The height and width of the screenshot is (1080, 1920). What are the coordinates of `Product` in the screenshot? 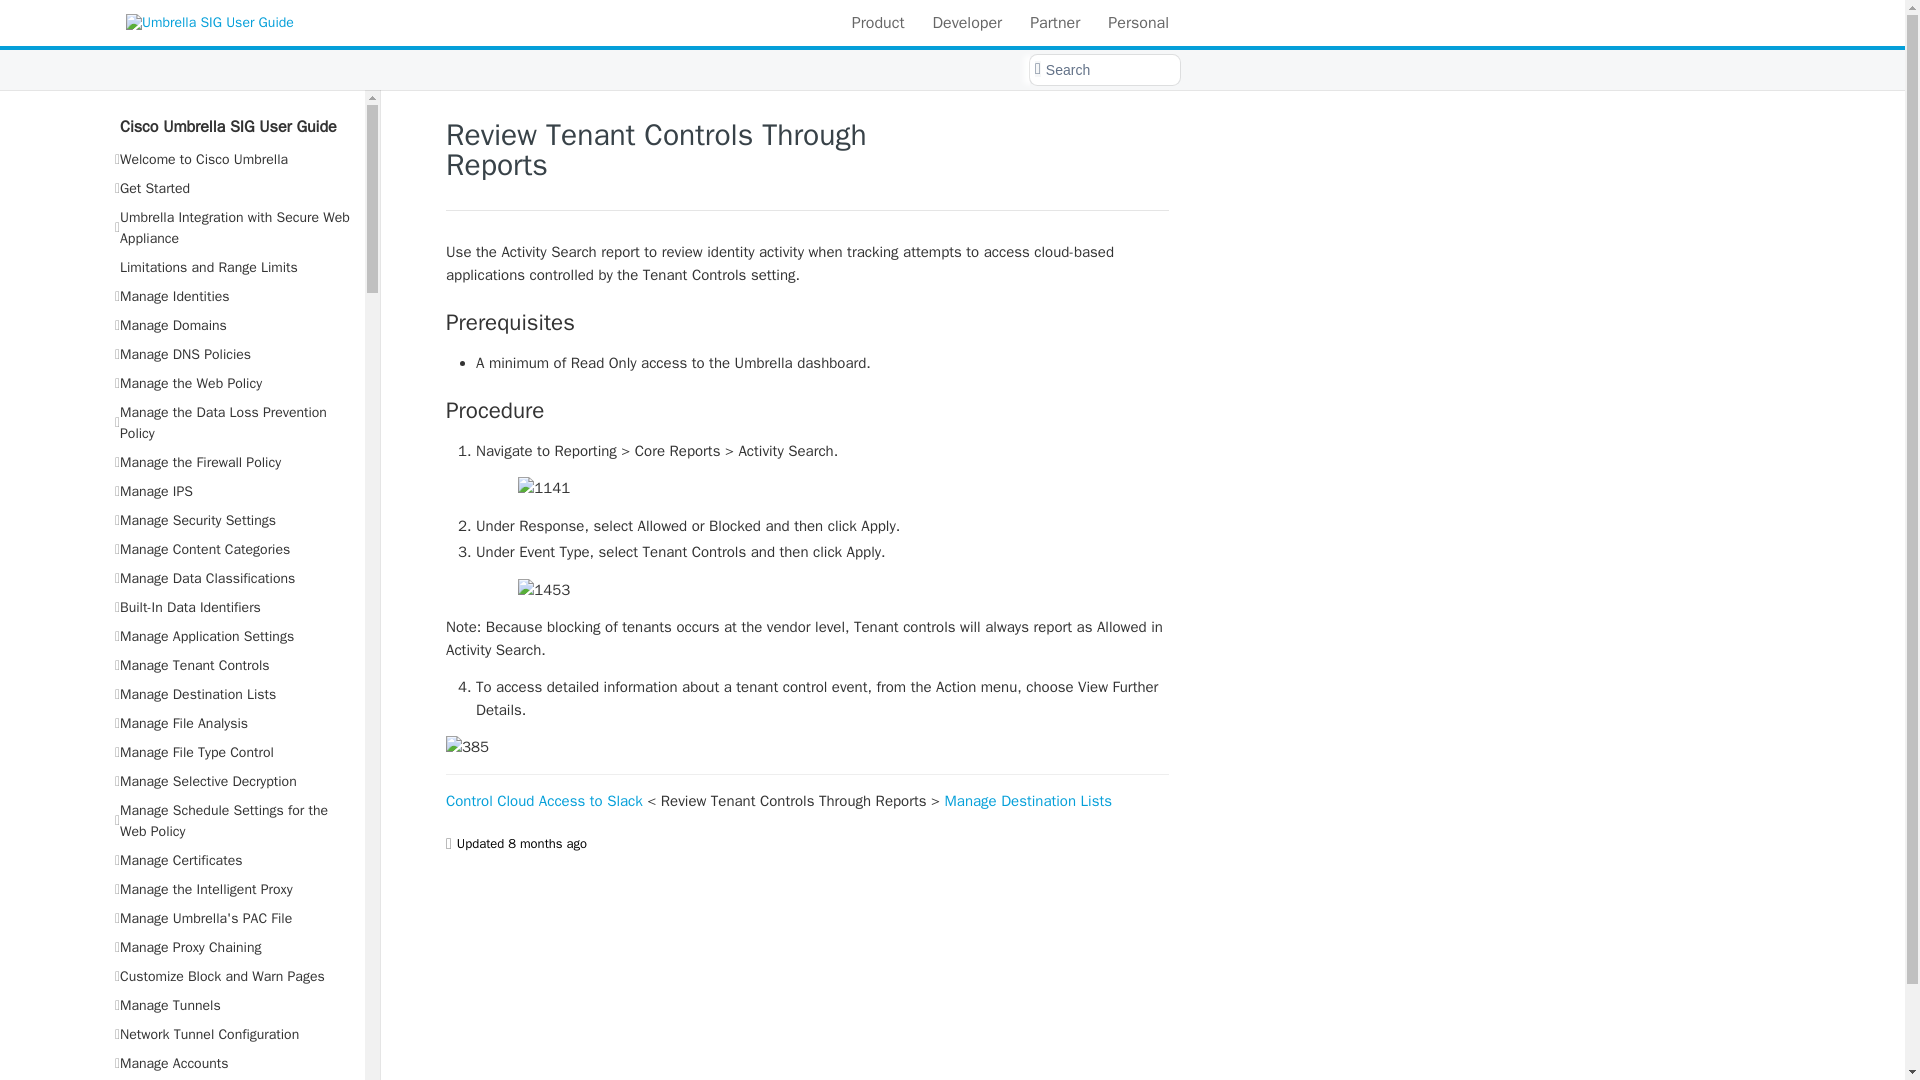 It's located at (878, 22).